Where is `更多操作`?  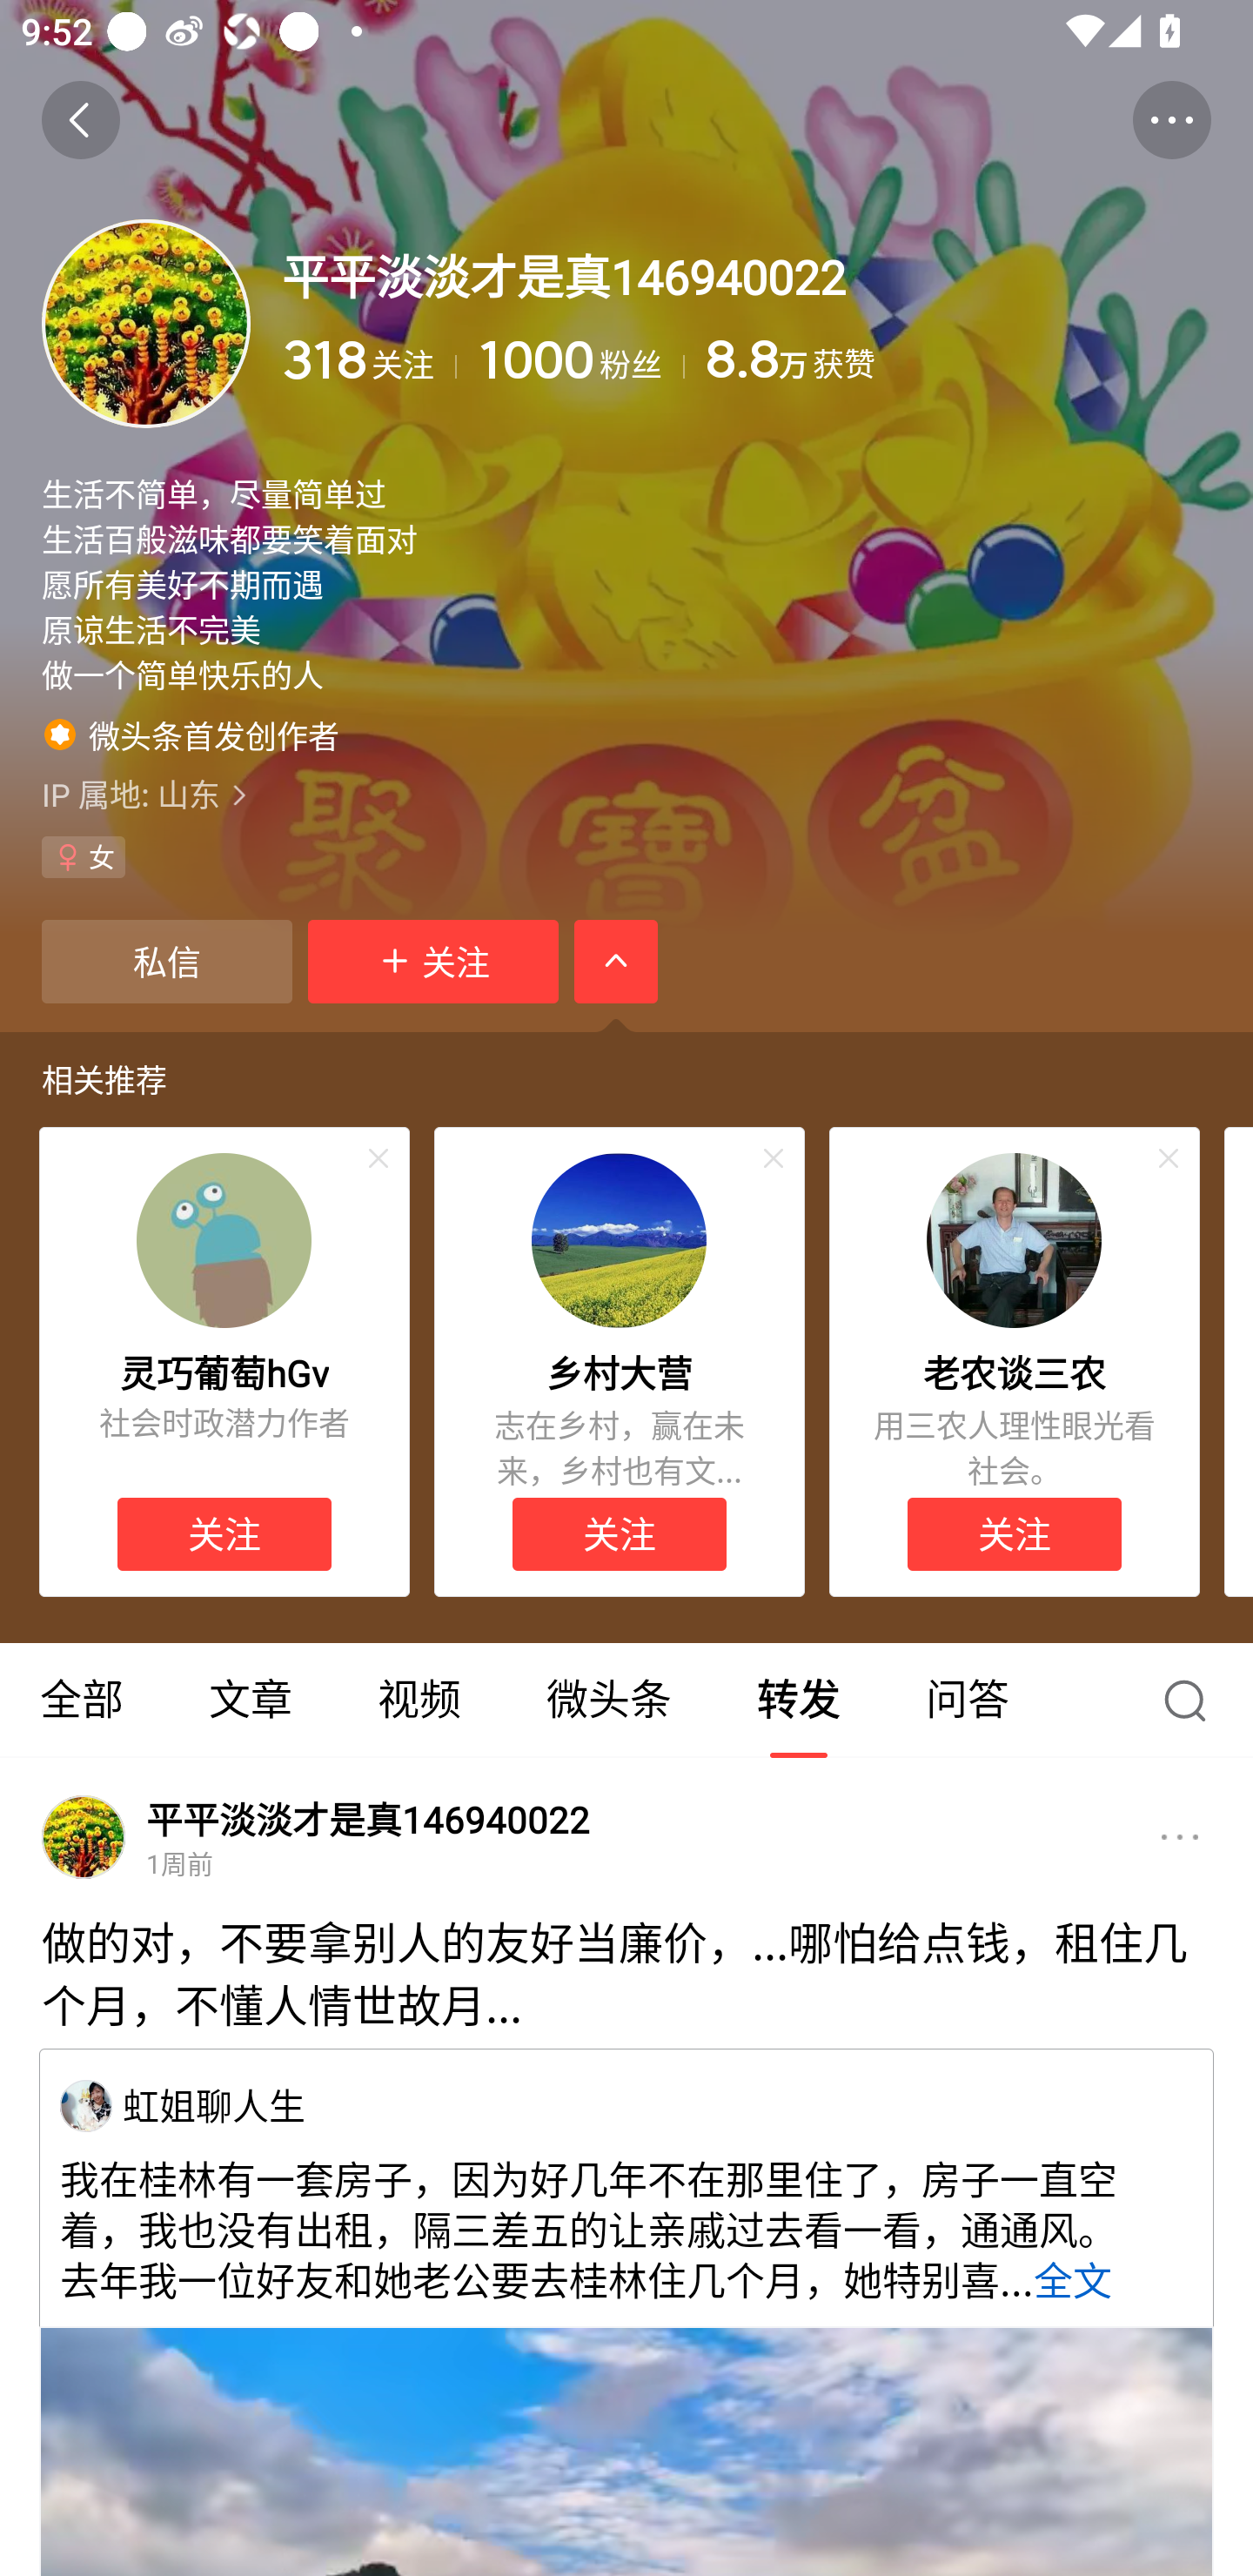
更多操作 is located at coordinates (1171, 120).